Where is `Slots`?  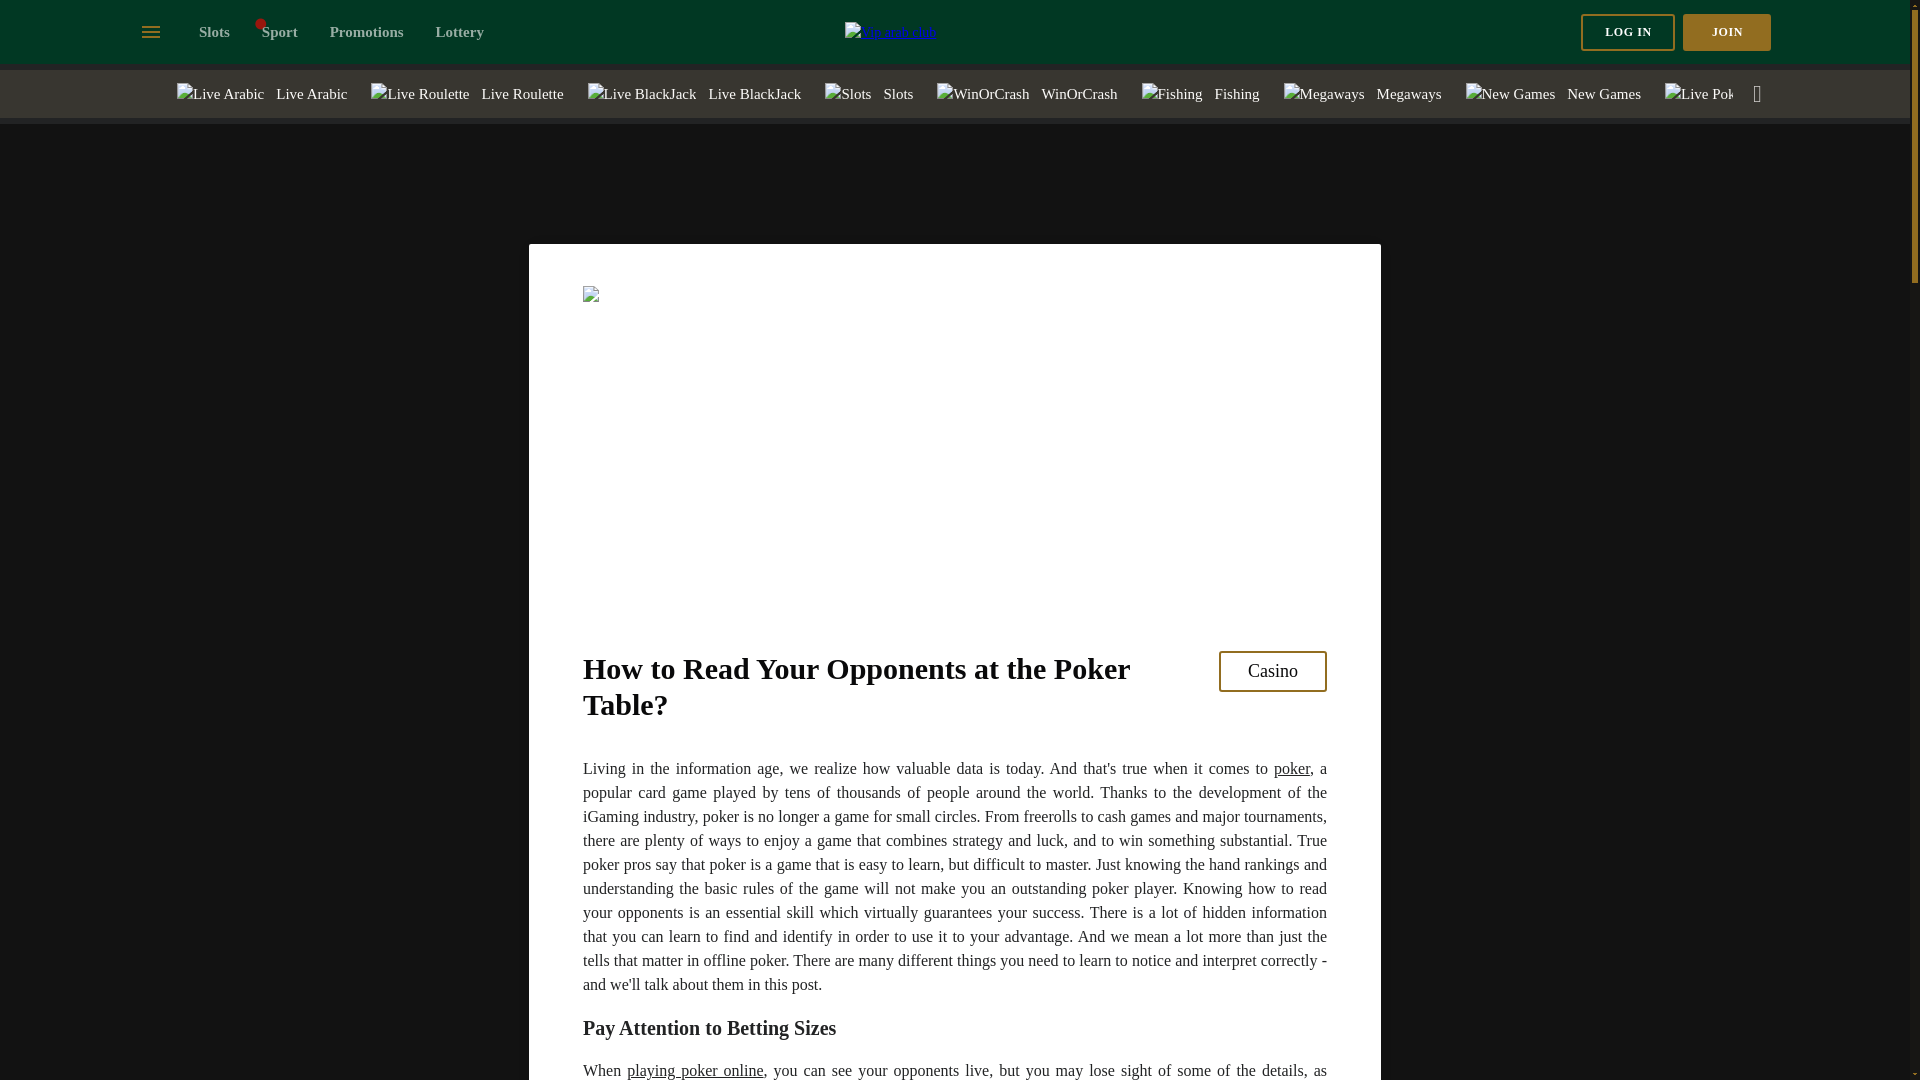 Slots is located at coordinates (868, 94).